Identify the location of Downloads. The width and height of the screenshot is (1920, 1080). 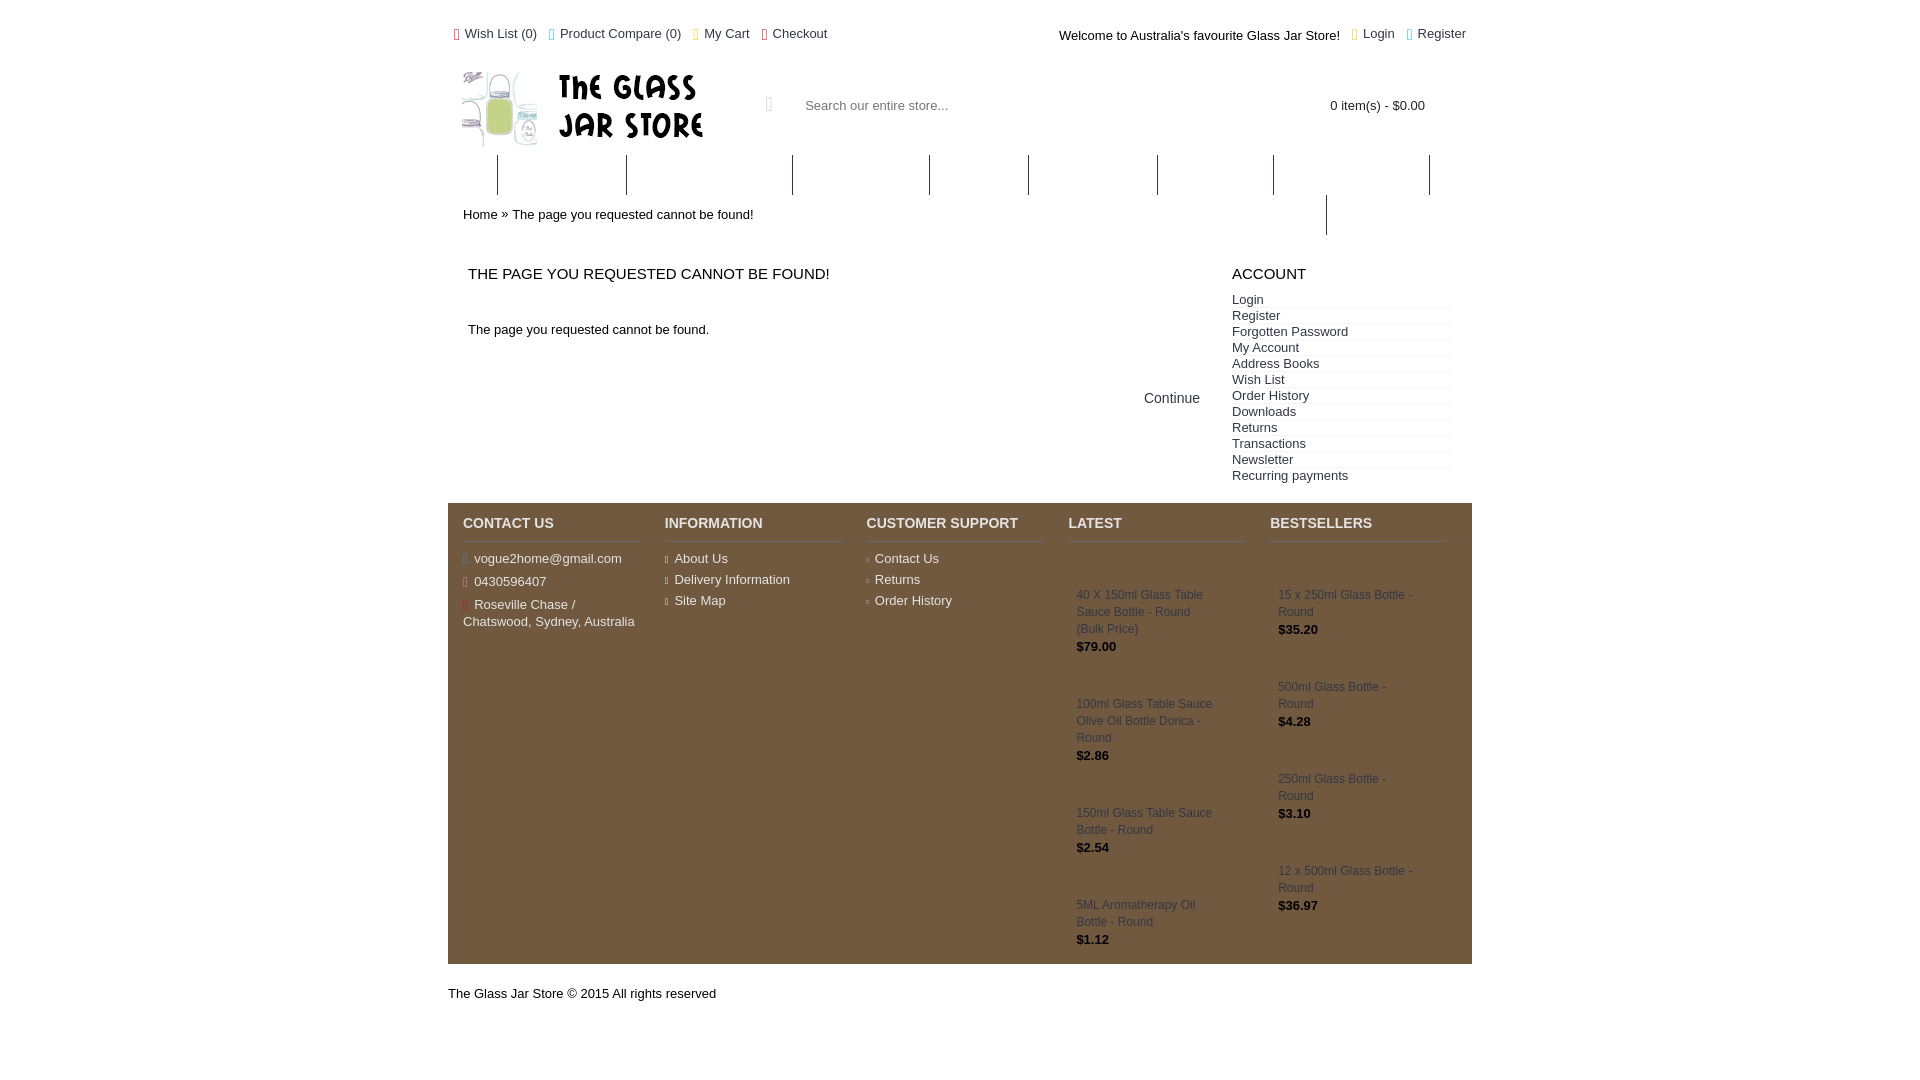
(1342, 412).